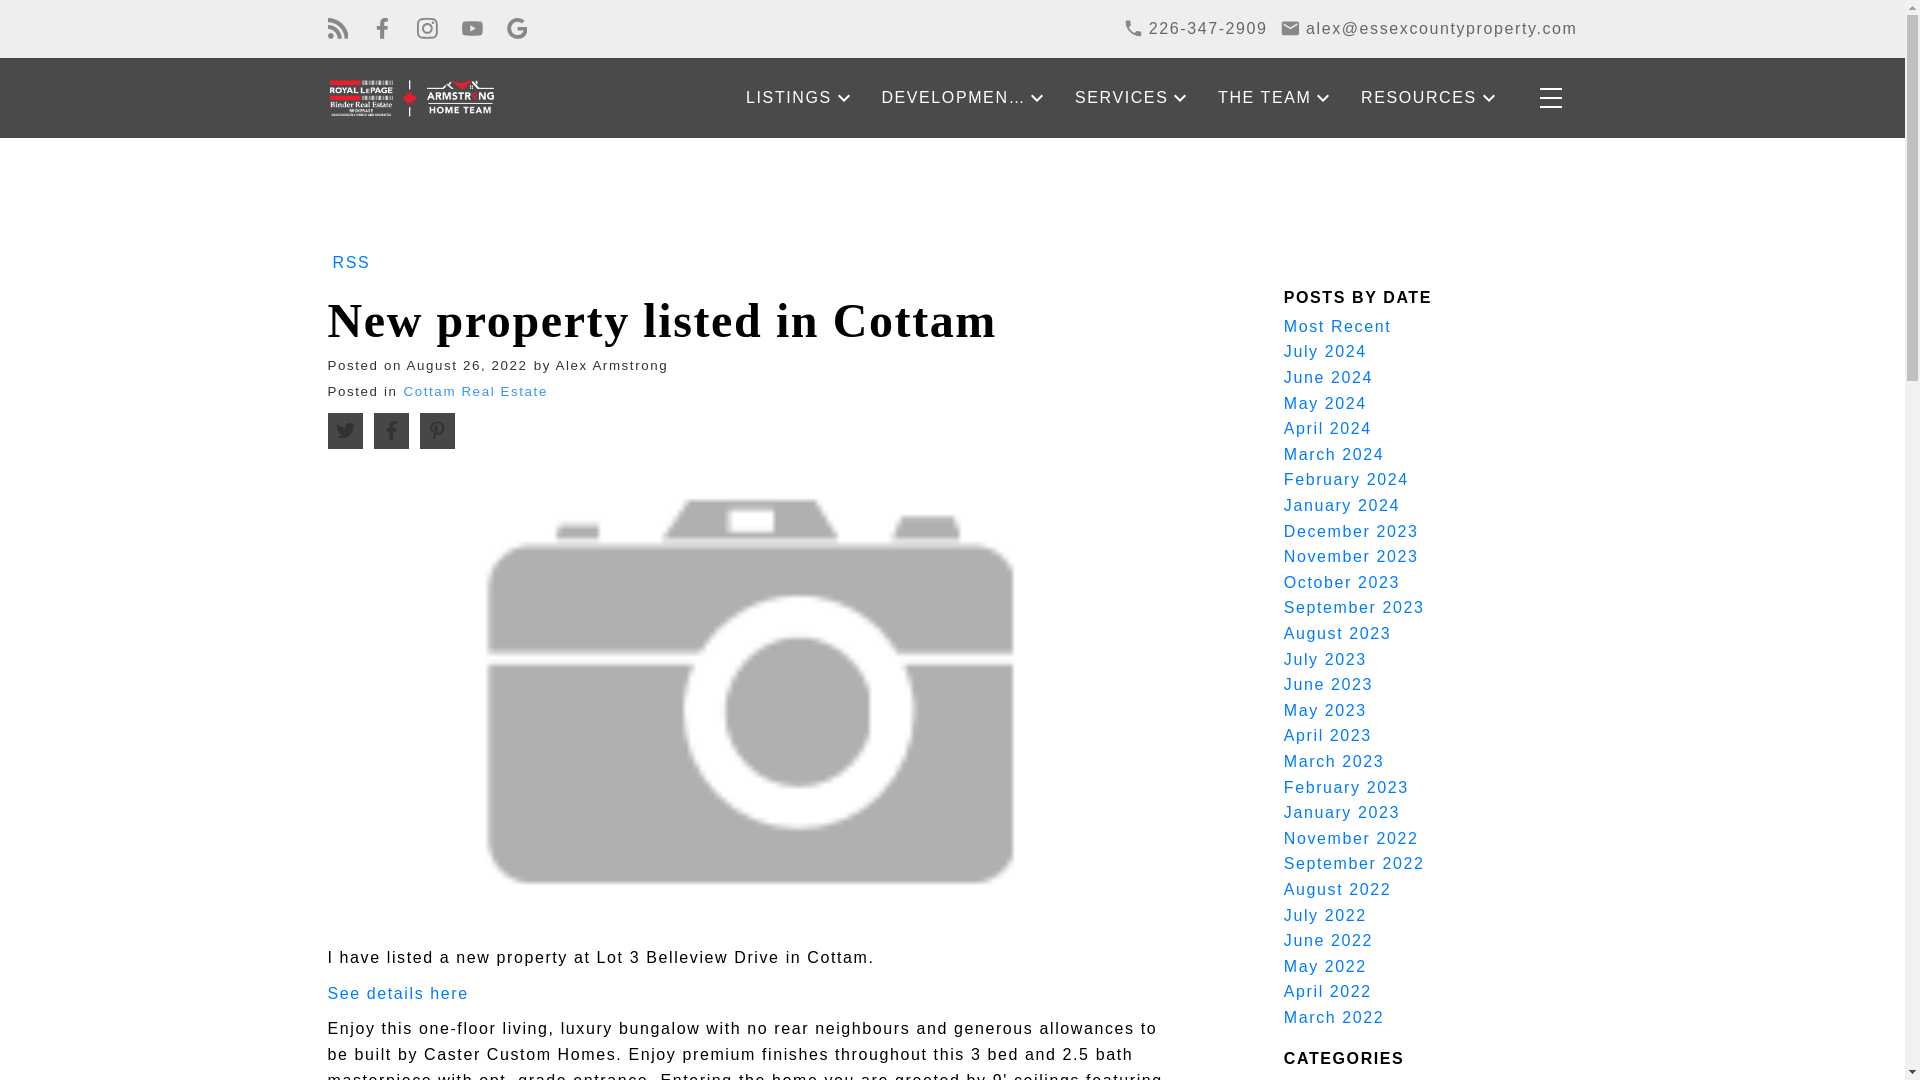  I want to click on Facebook, so click(382, 28).